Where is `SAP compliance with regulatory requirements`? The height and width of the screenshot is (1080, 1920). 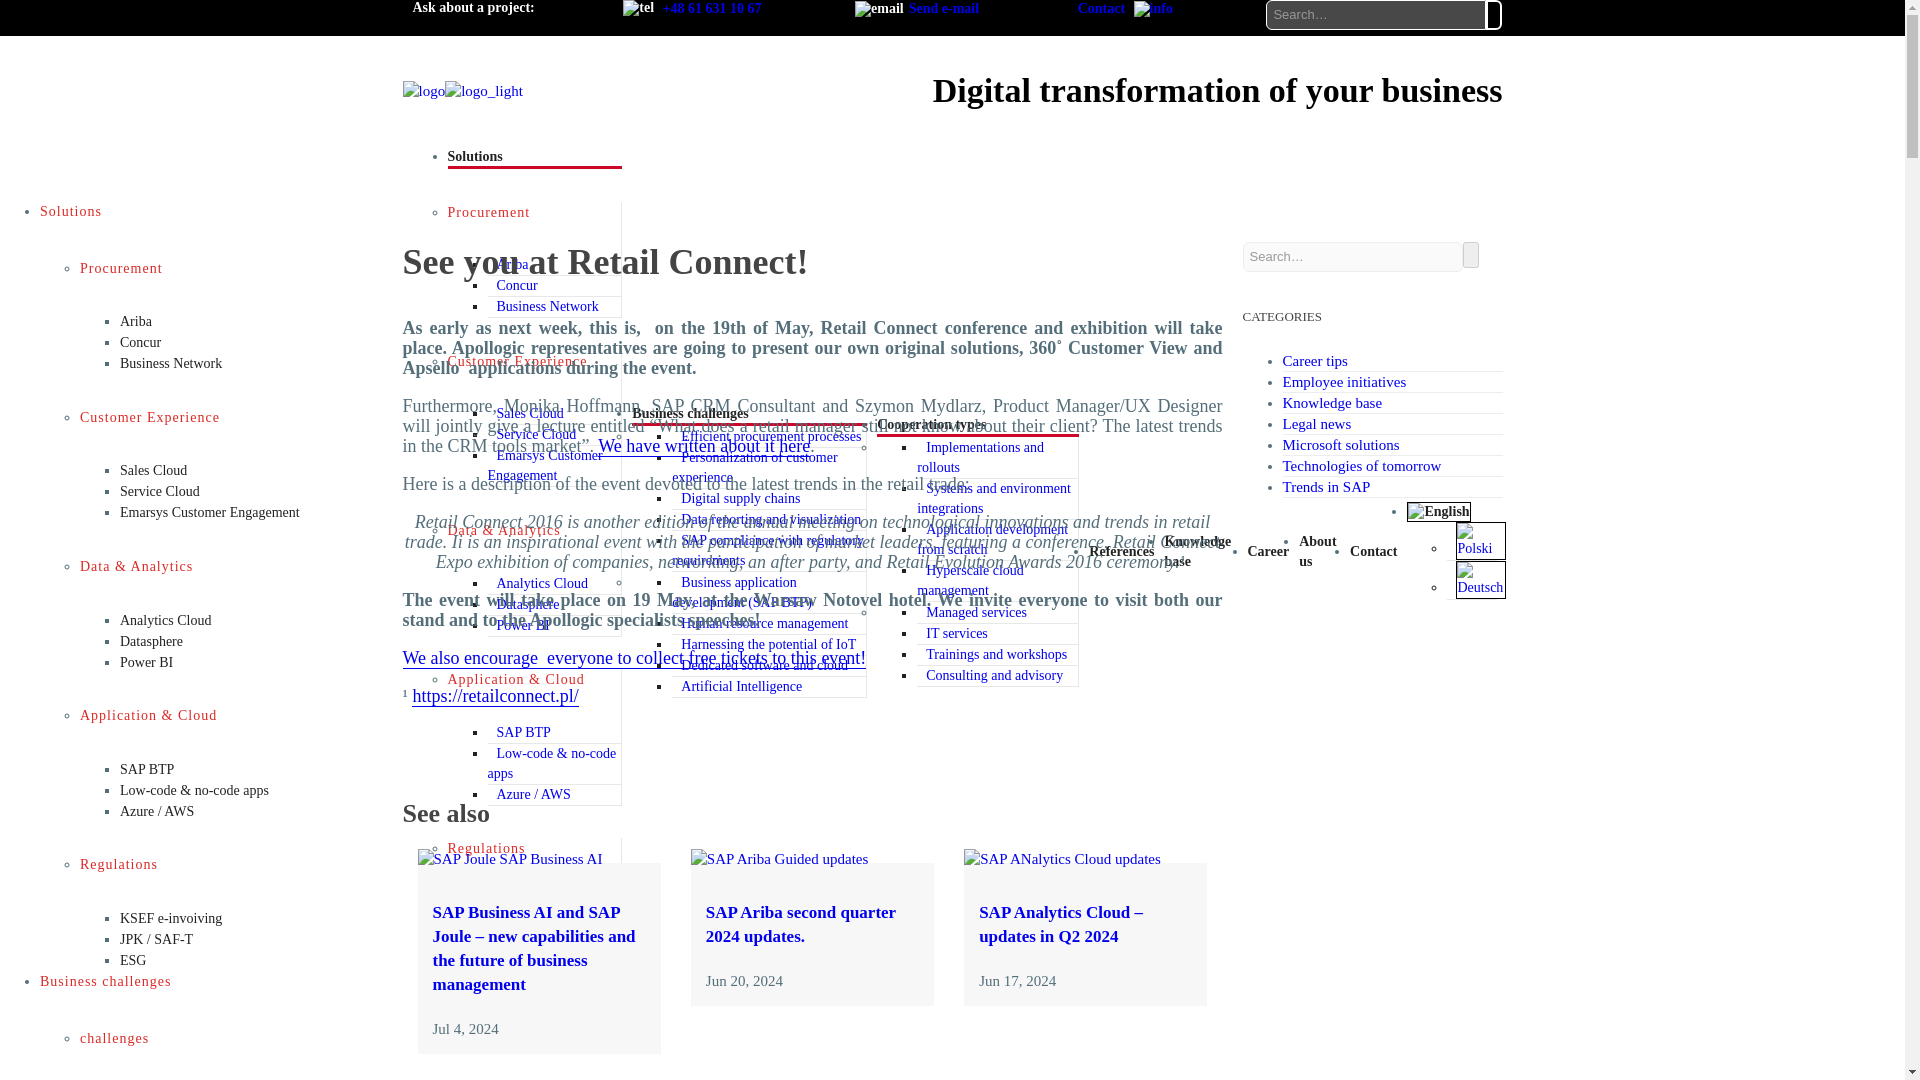
SAP compliance with regulatory requirements is located at coordinates (768, 550).